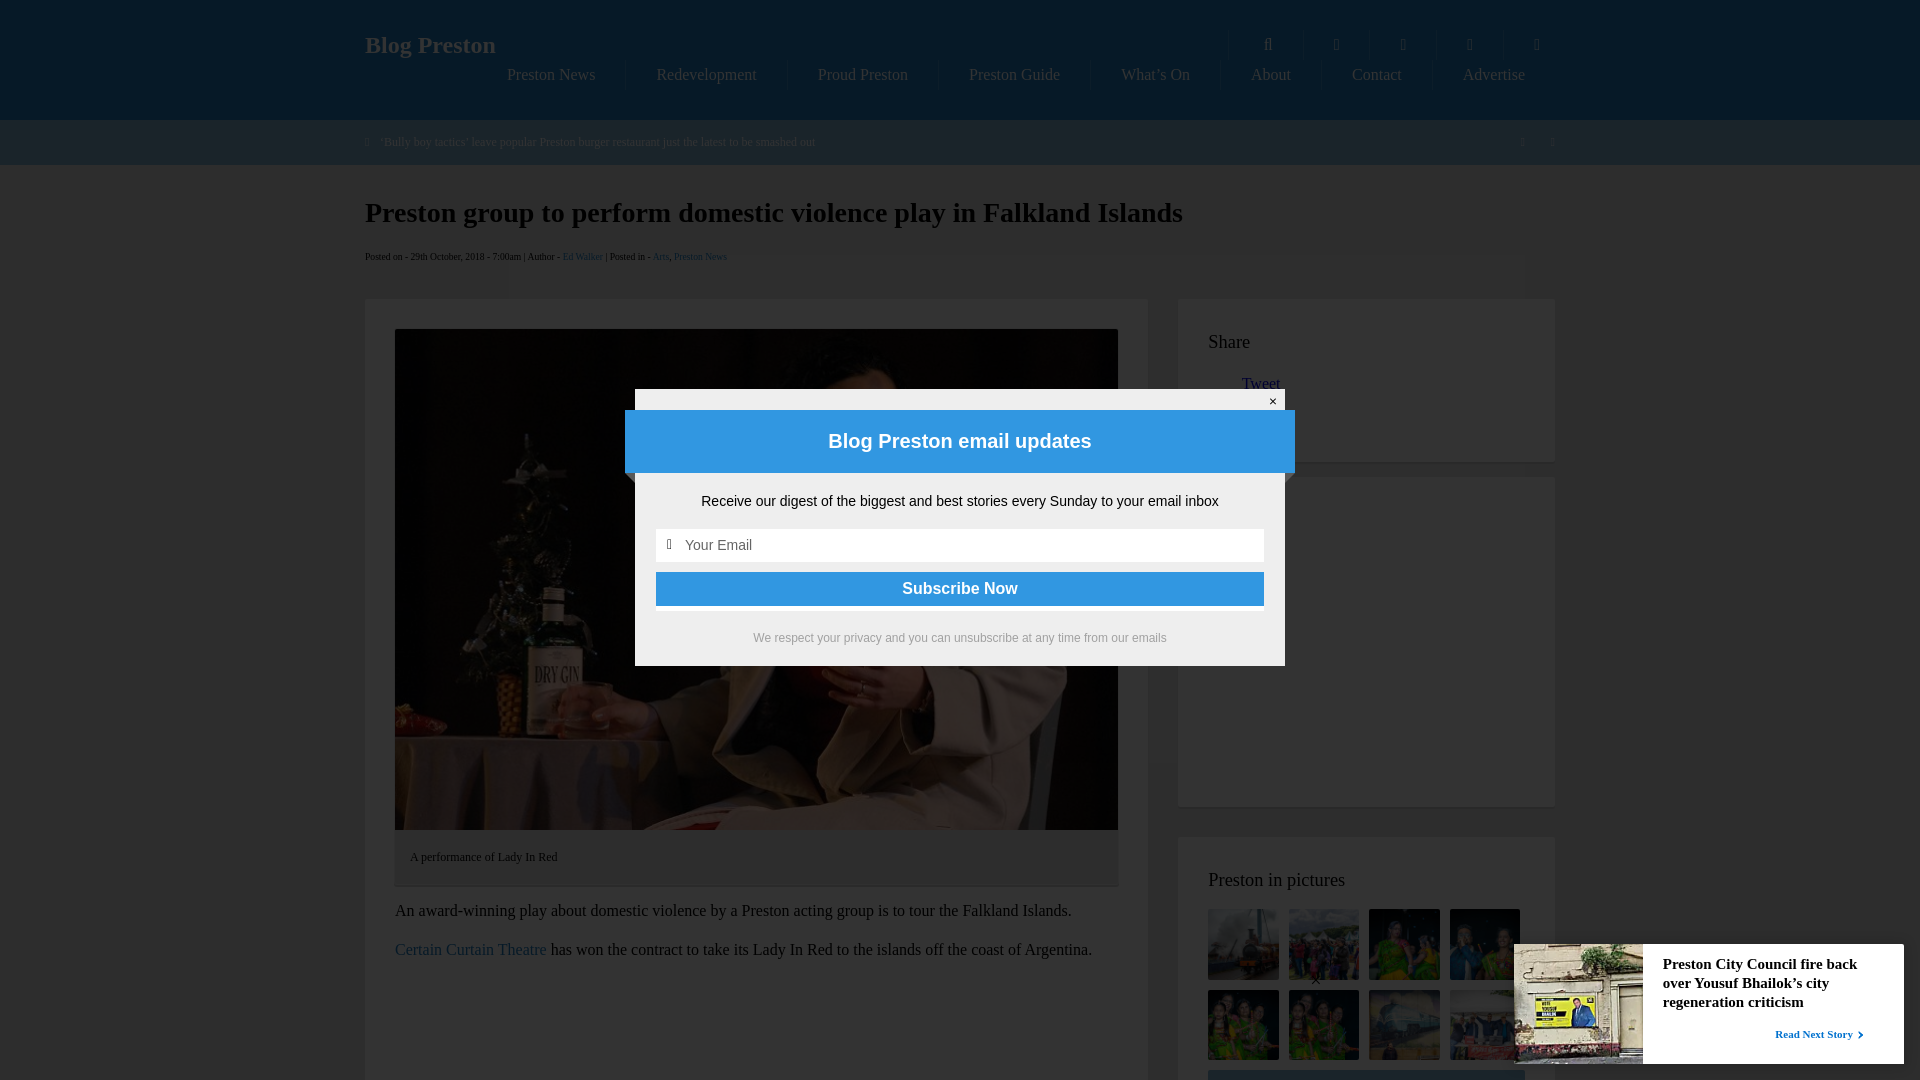 This screenshot has height=1080, width=1920. I want to click on Proud Preston, so click(862, 74).